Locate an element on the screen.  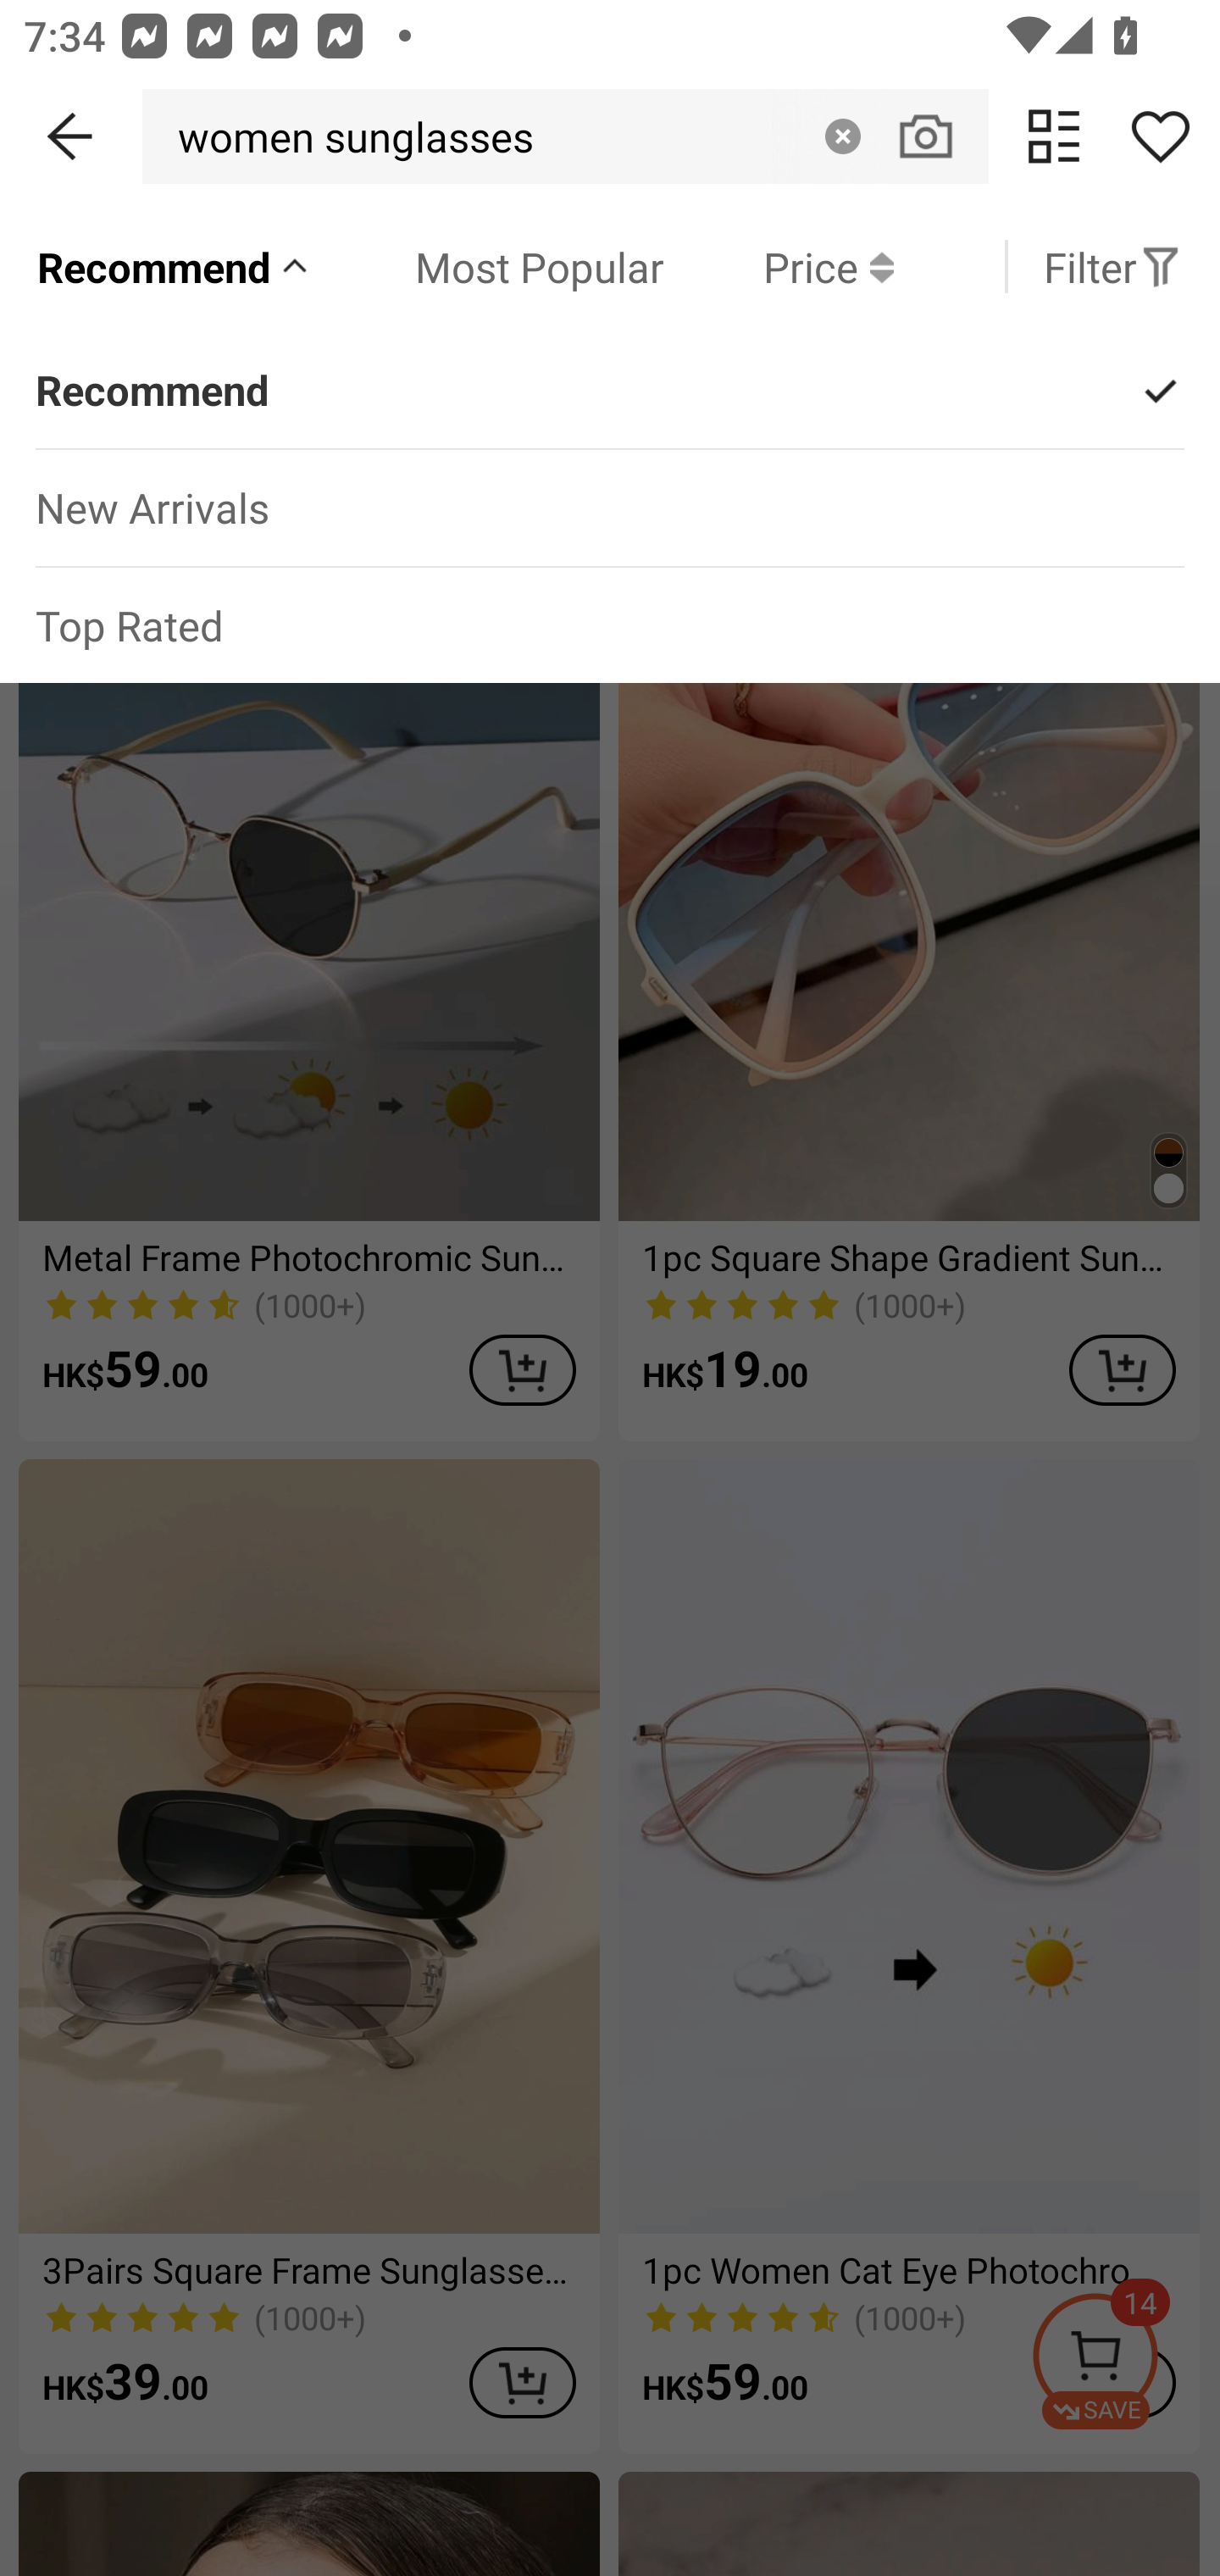
women sunglasses Clear is located at coordinates (565, 136).